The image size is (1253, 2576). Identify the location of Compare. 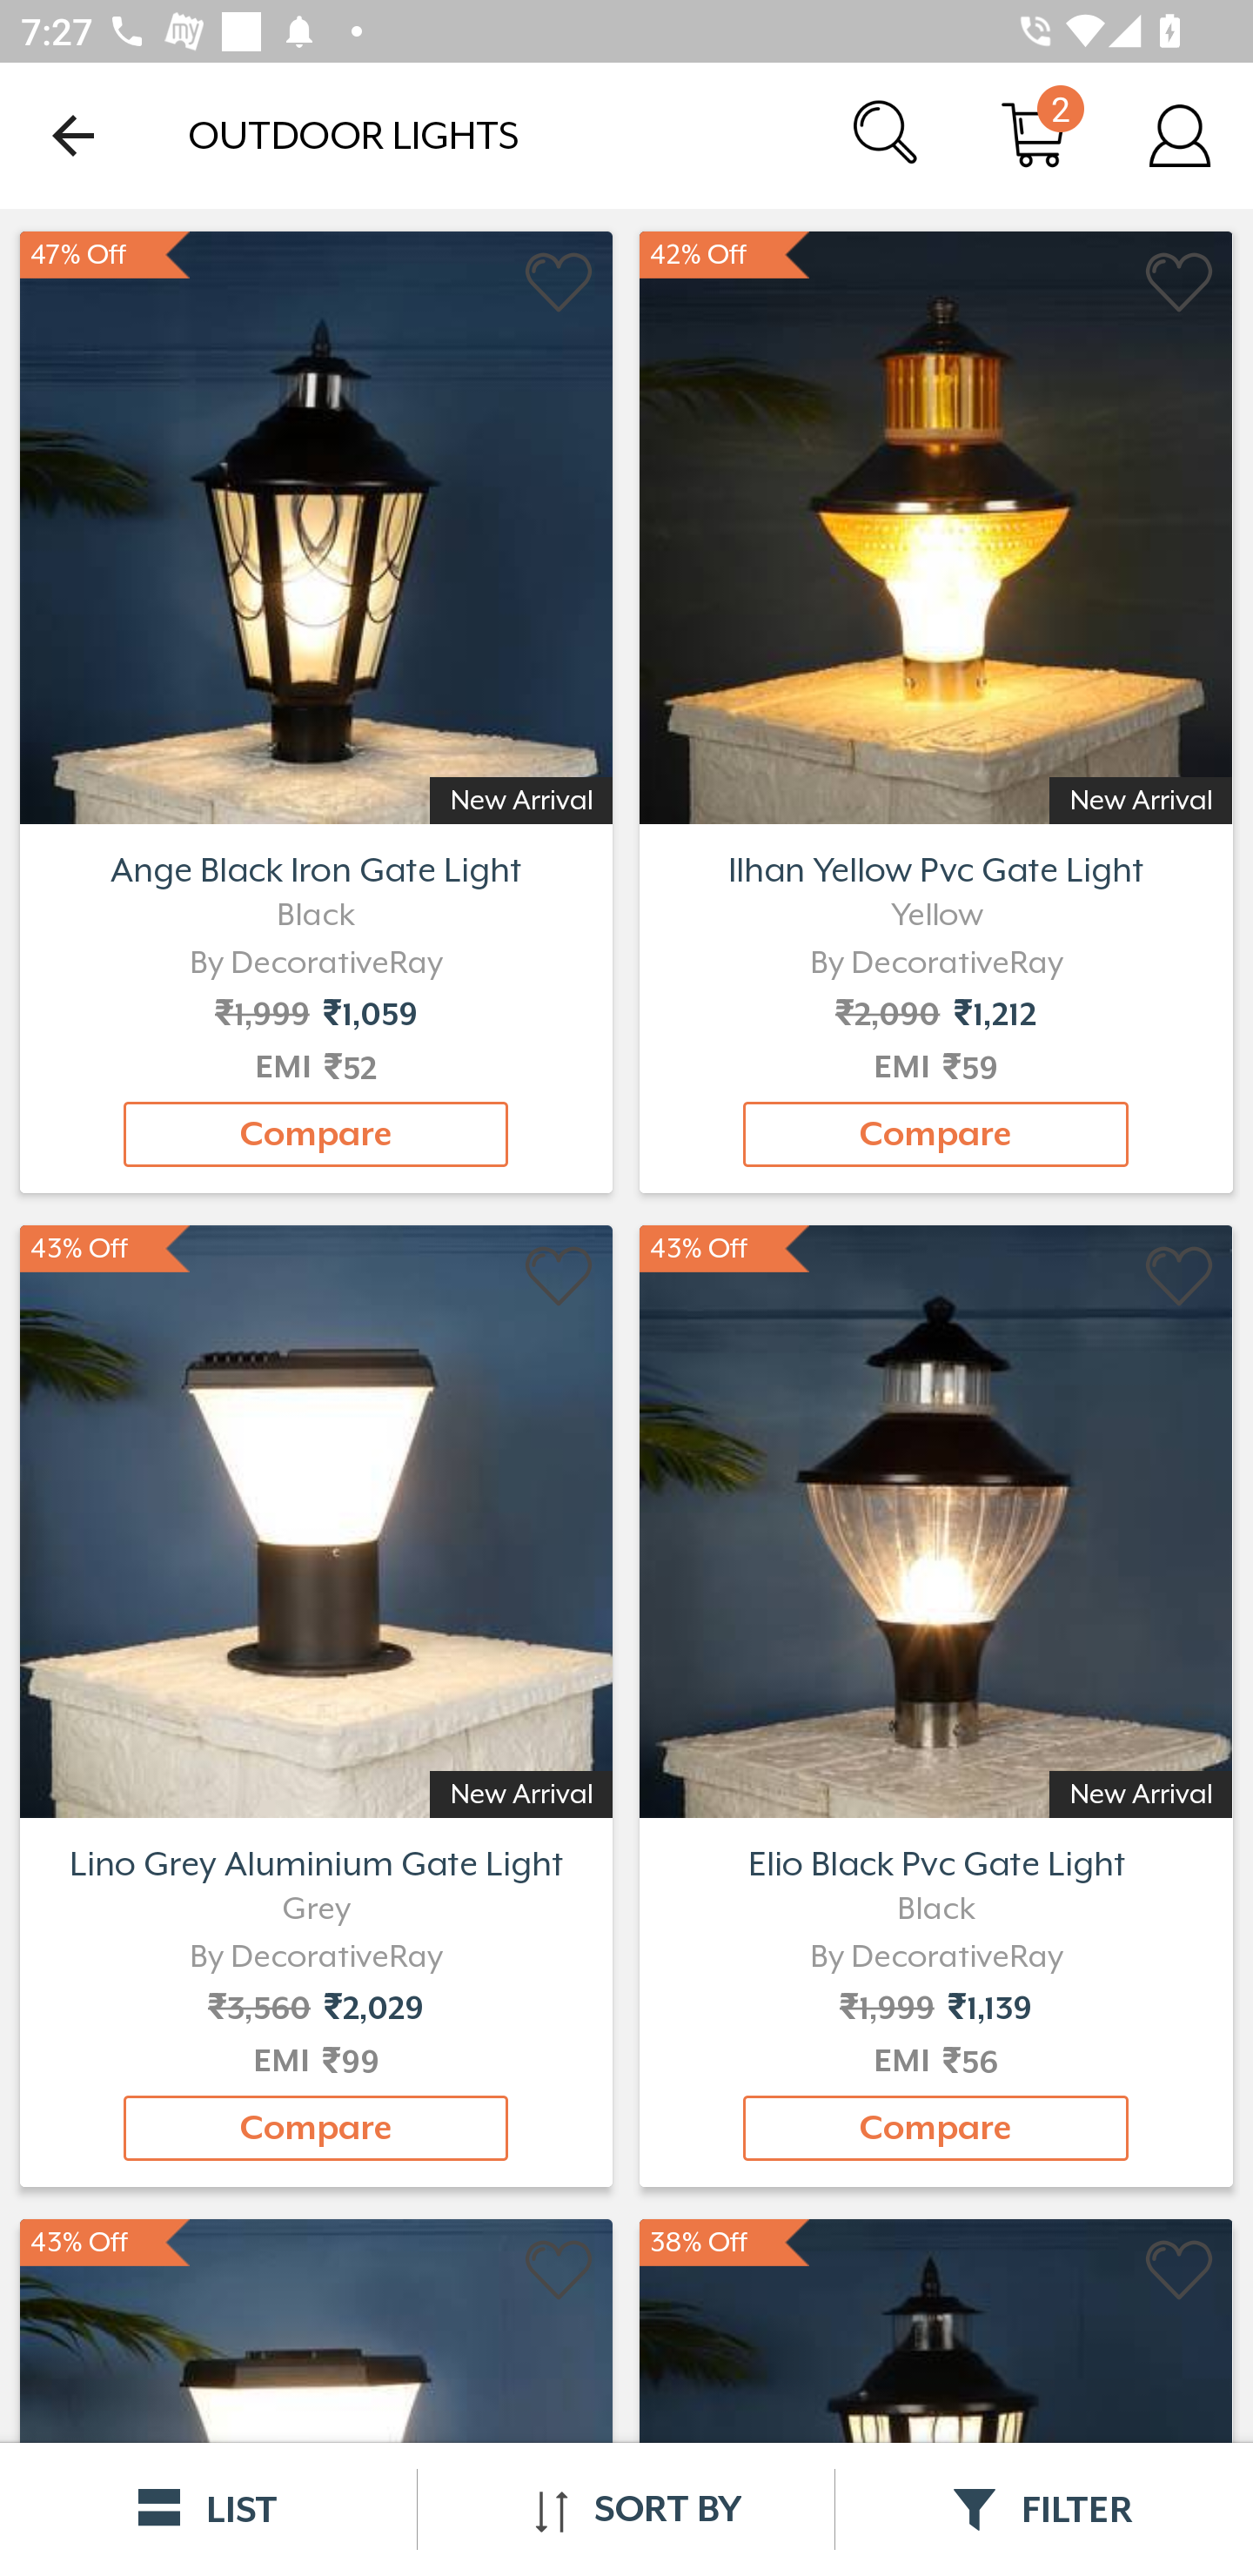
(935, 1134).